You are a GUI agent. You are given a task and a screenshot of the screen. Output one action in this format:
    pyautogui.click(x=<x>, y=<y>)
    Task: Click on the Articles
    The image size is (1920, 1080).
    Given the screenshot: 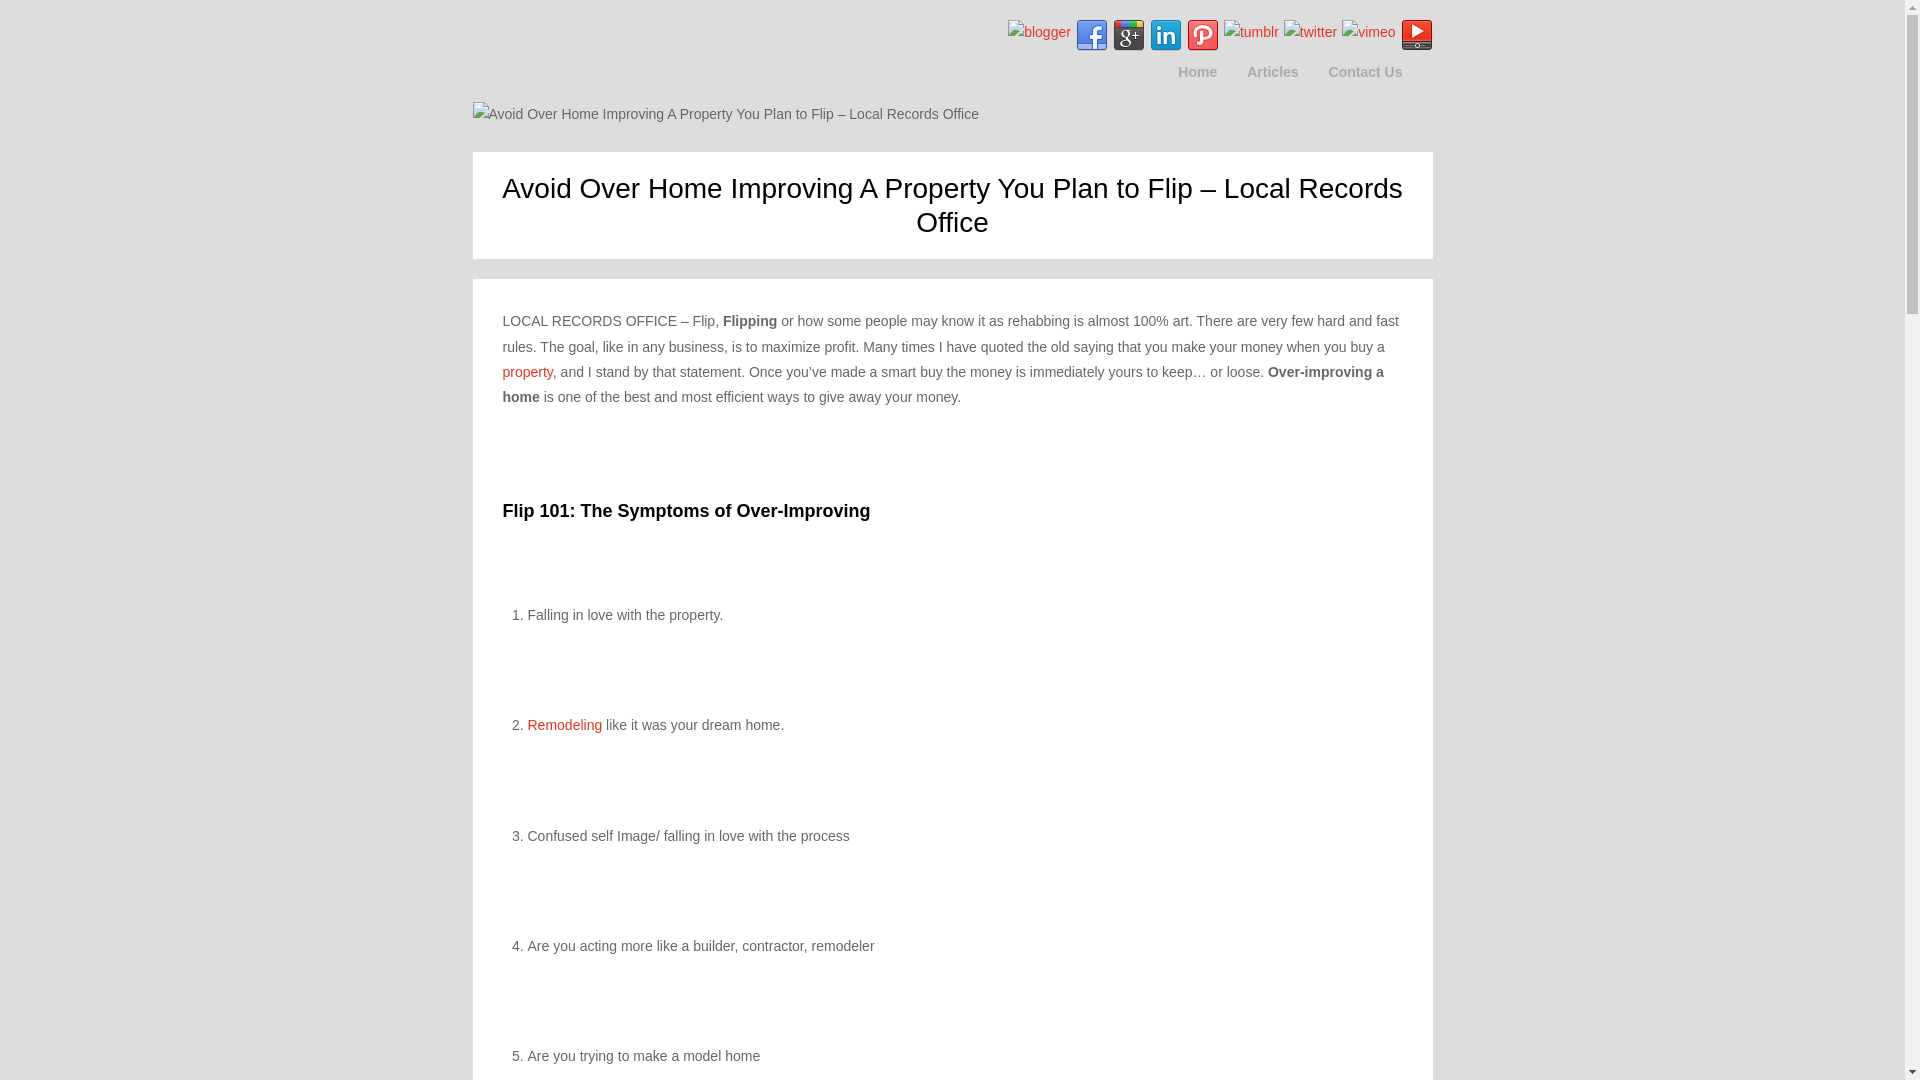 What is the action you would take?
    pyautogui.click(x=1272, y=72)
    